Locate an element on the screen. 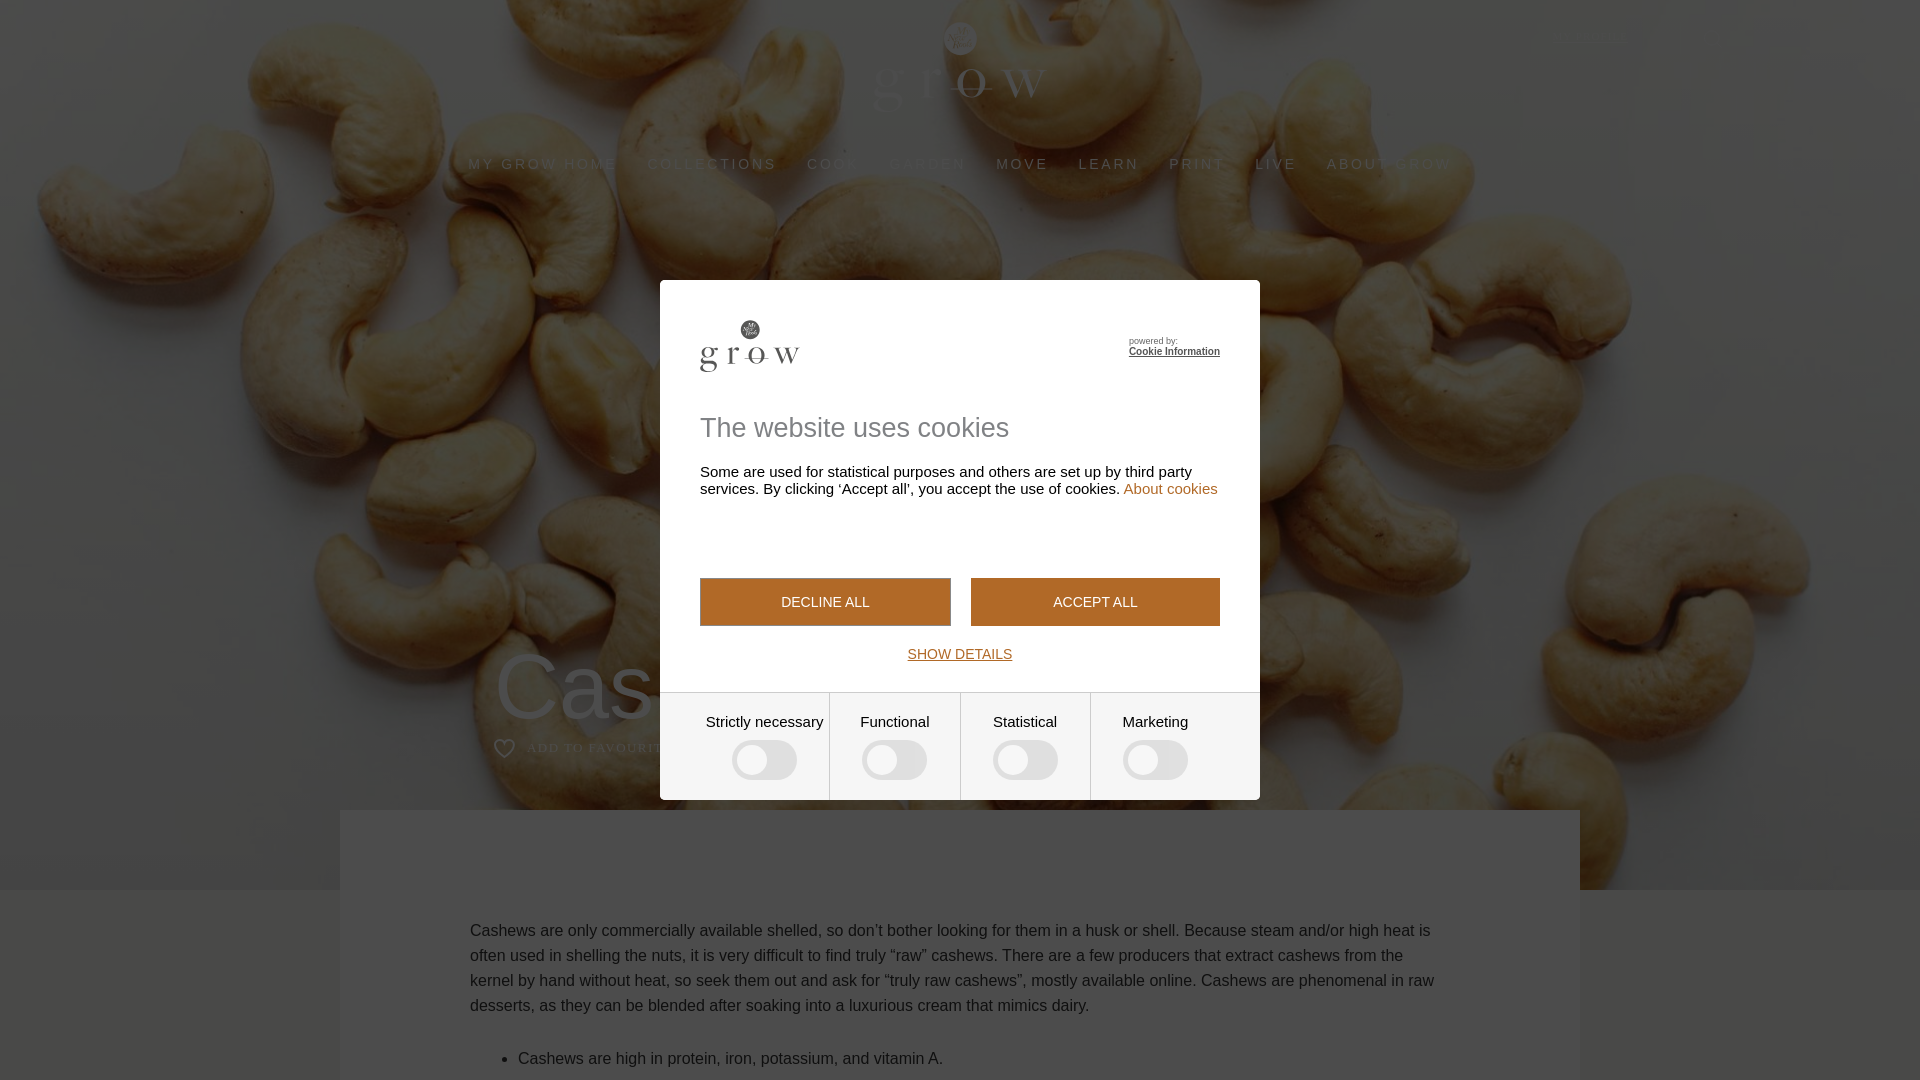 The width and height of the screenshot is (1920, 1080). DECLINE ALL is located at coordinates (825, 602).